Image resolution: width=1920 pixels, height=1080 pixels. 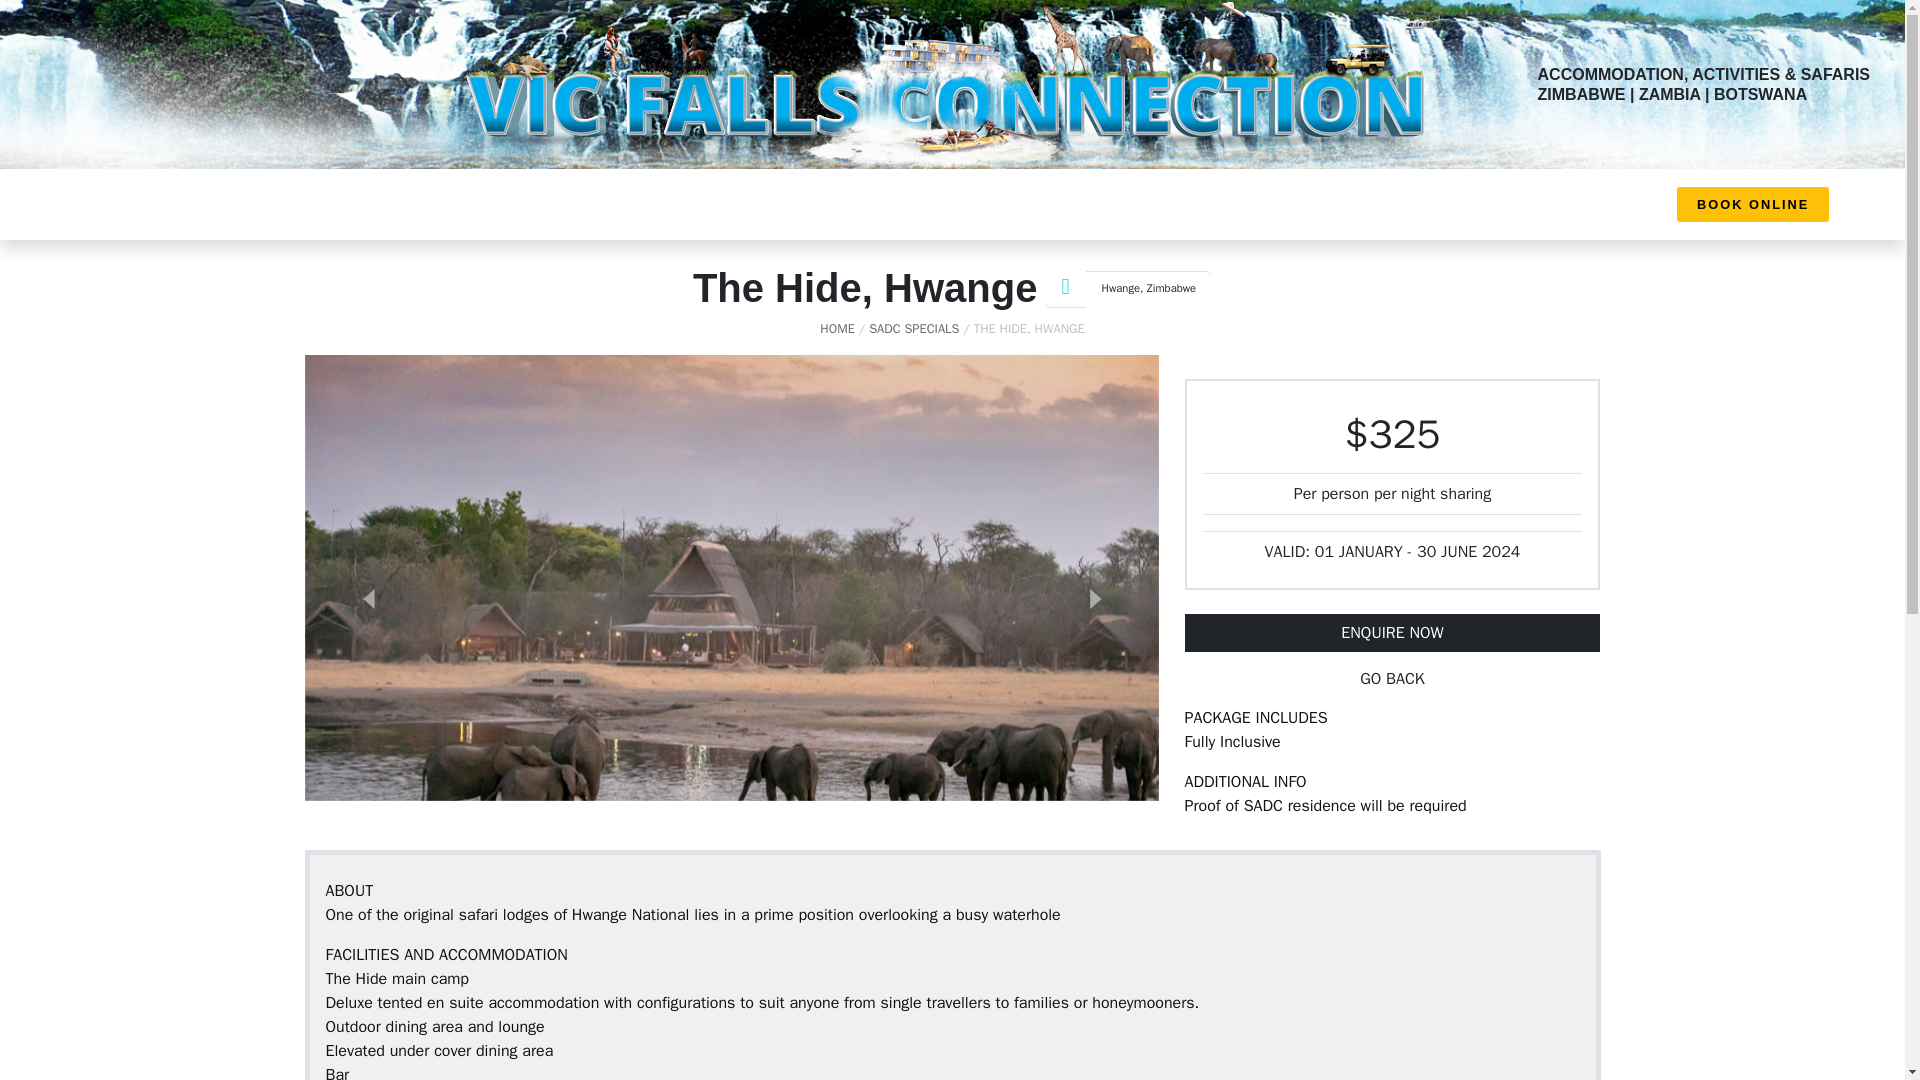 I want to click on SPECIALS, so click(x=1260, y=204).